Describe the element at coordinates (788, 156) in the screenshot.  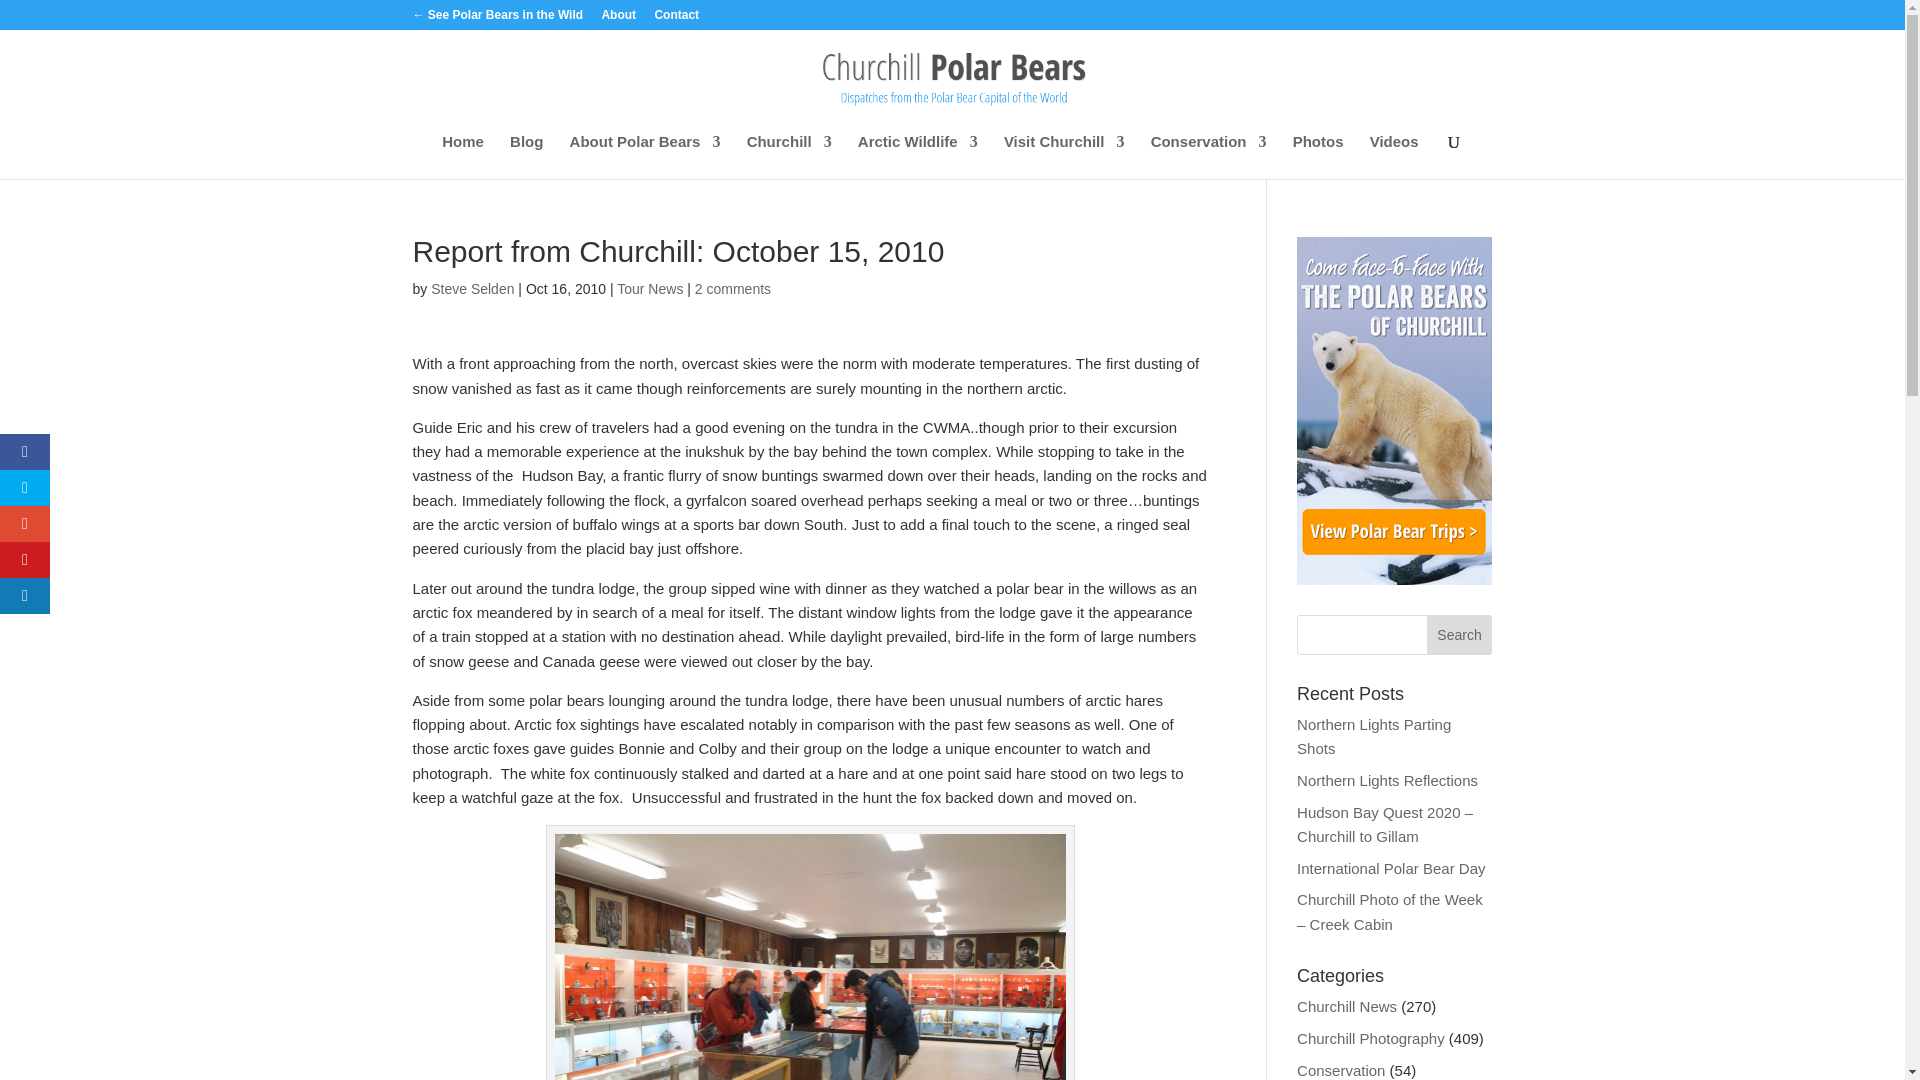
I see `Churchill` at that location.